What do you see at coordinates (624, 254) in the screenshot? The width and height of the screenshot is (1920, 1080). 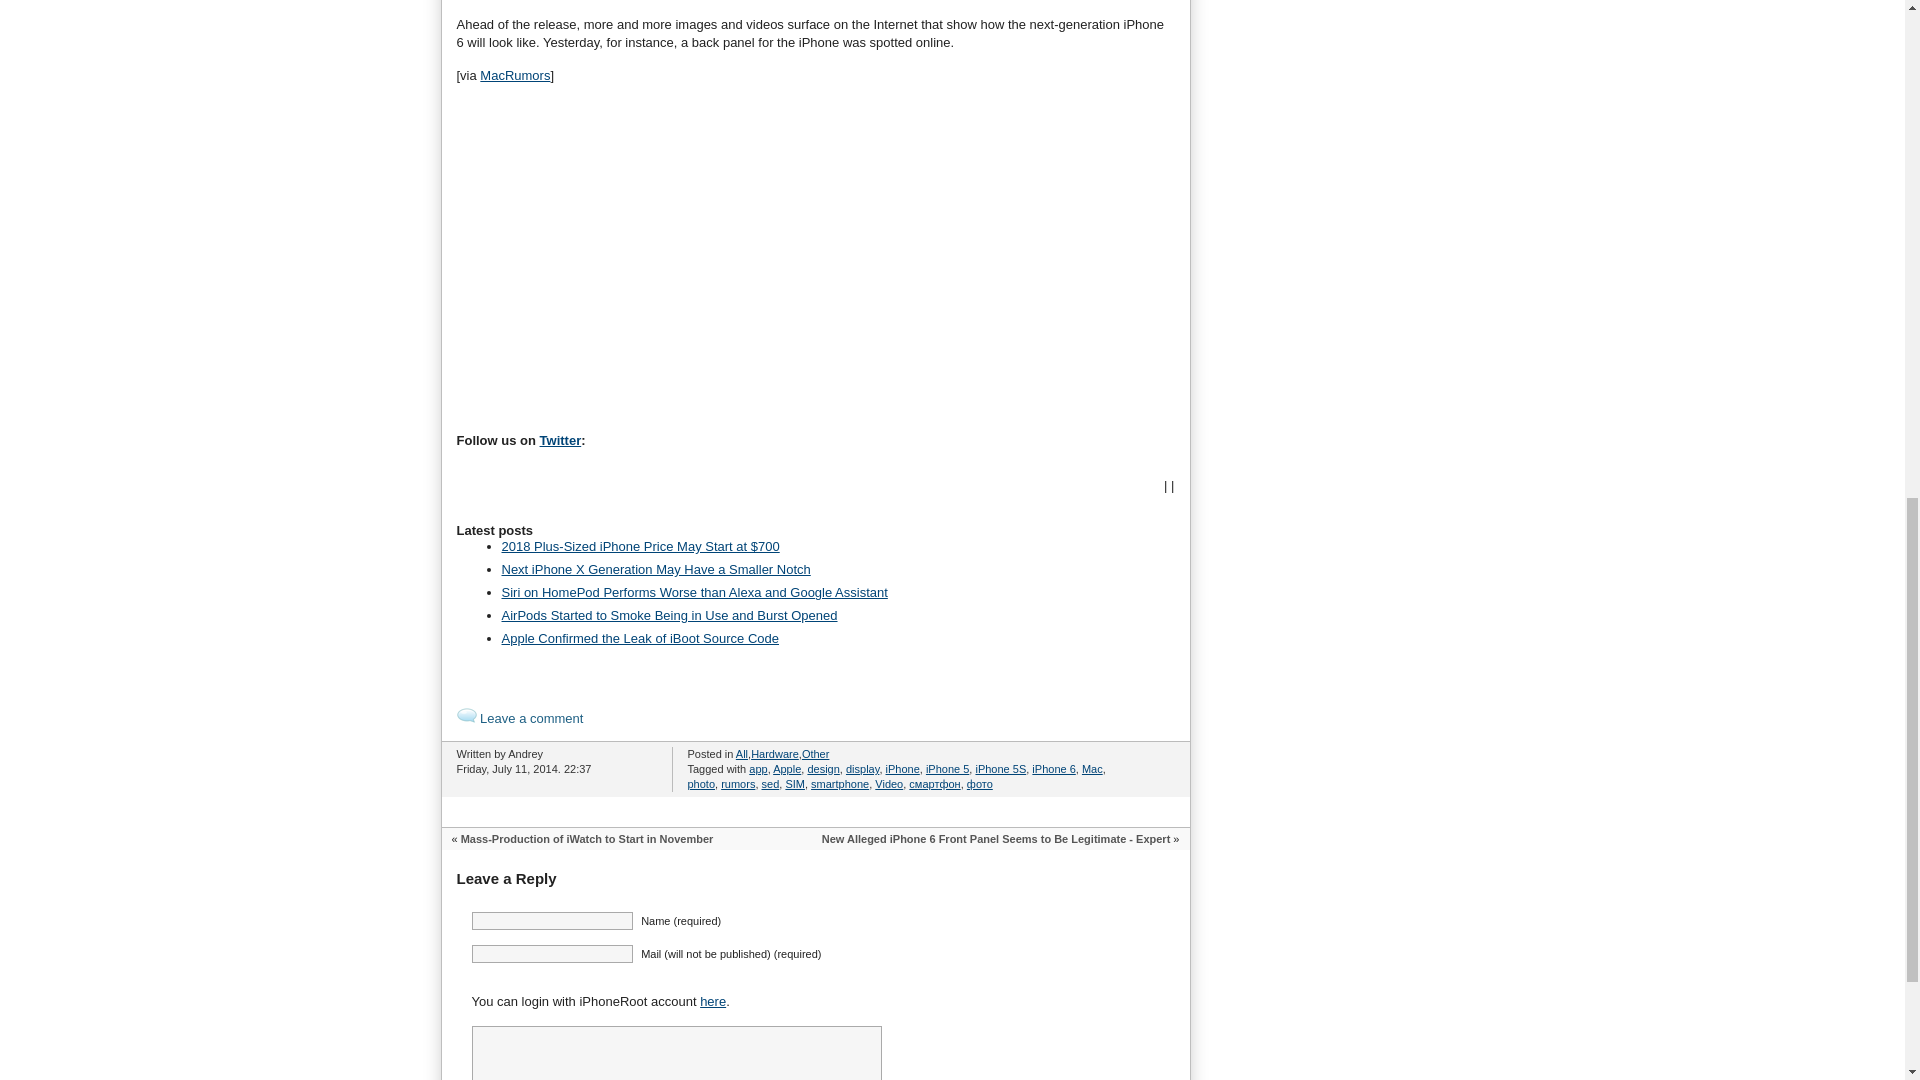 I see `Advertisement` at bounding box center [624, 254].